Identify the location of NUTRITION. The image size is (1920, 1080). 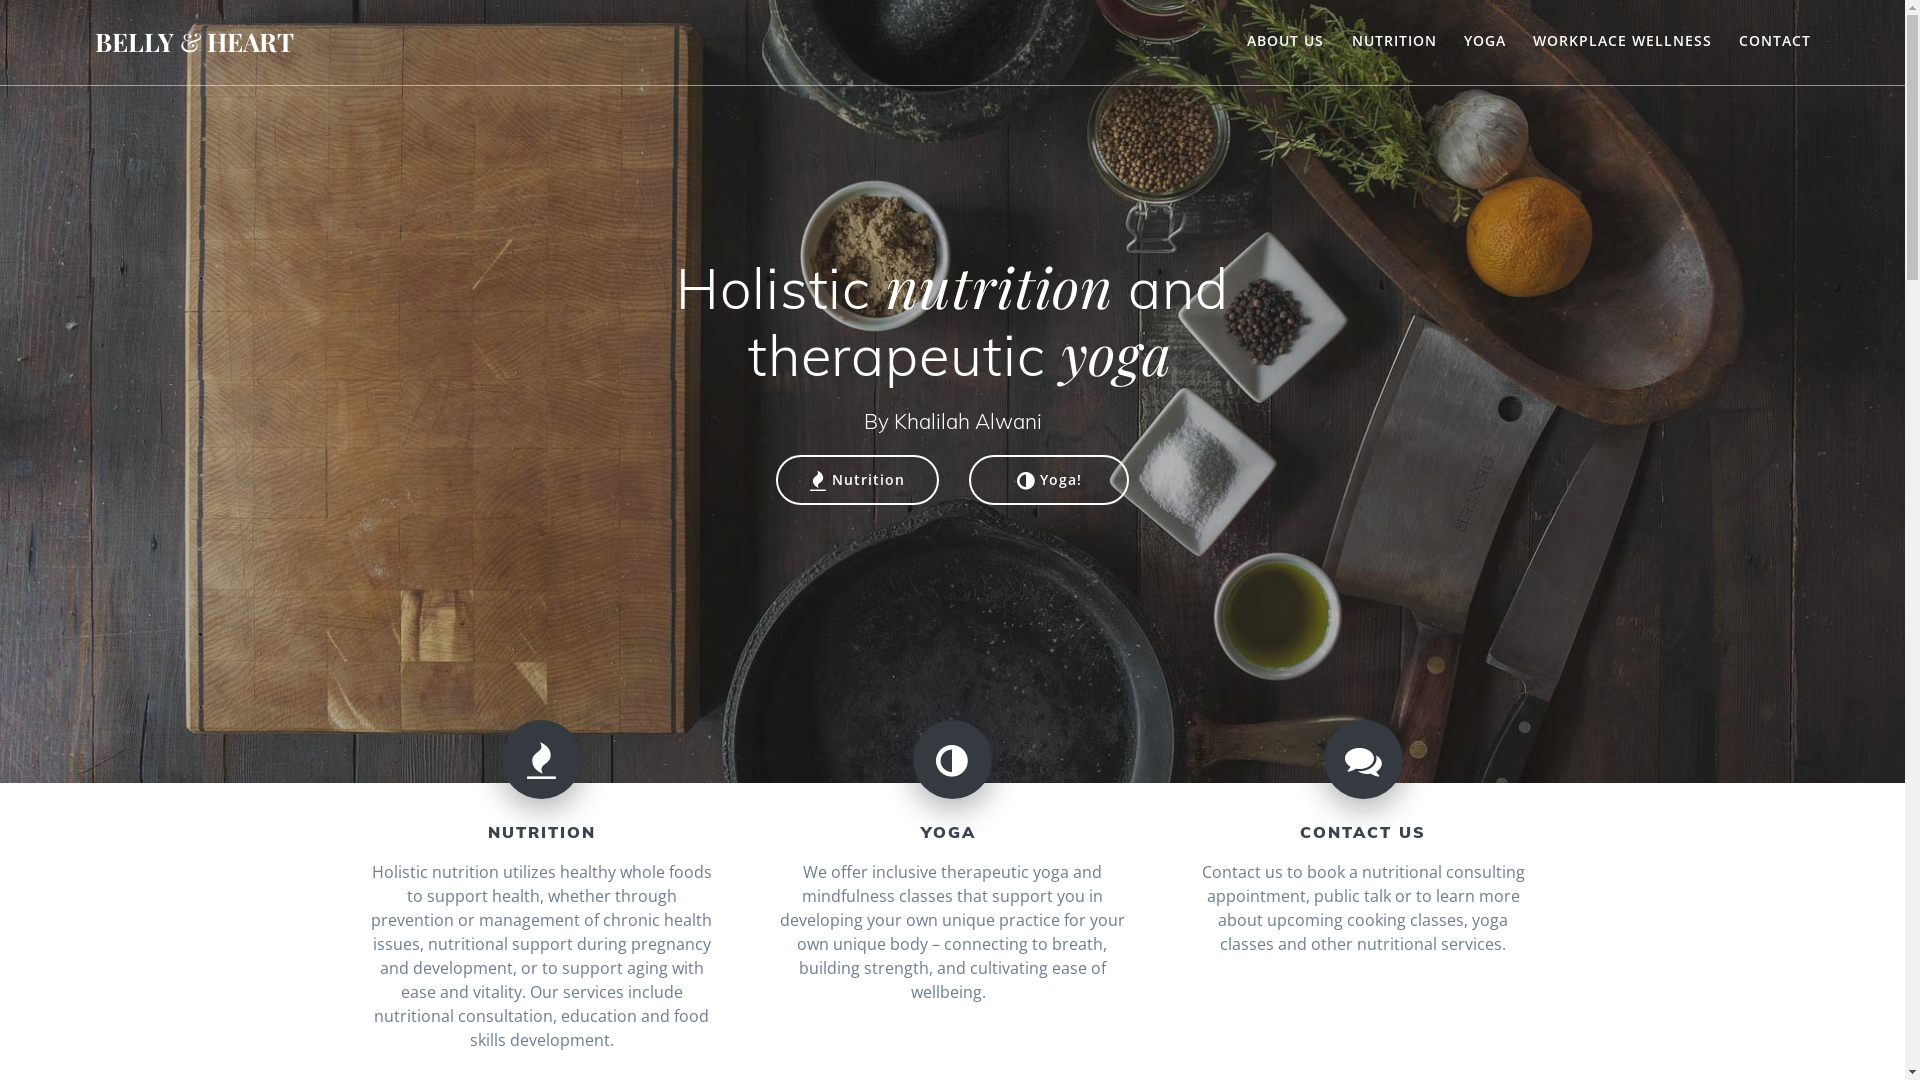
(1394, 42).